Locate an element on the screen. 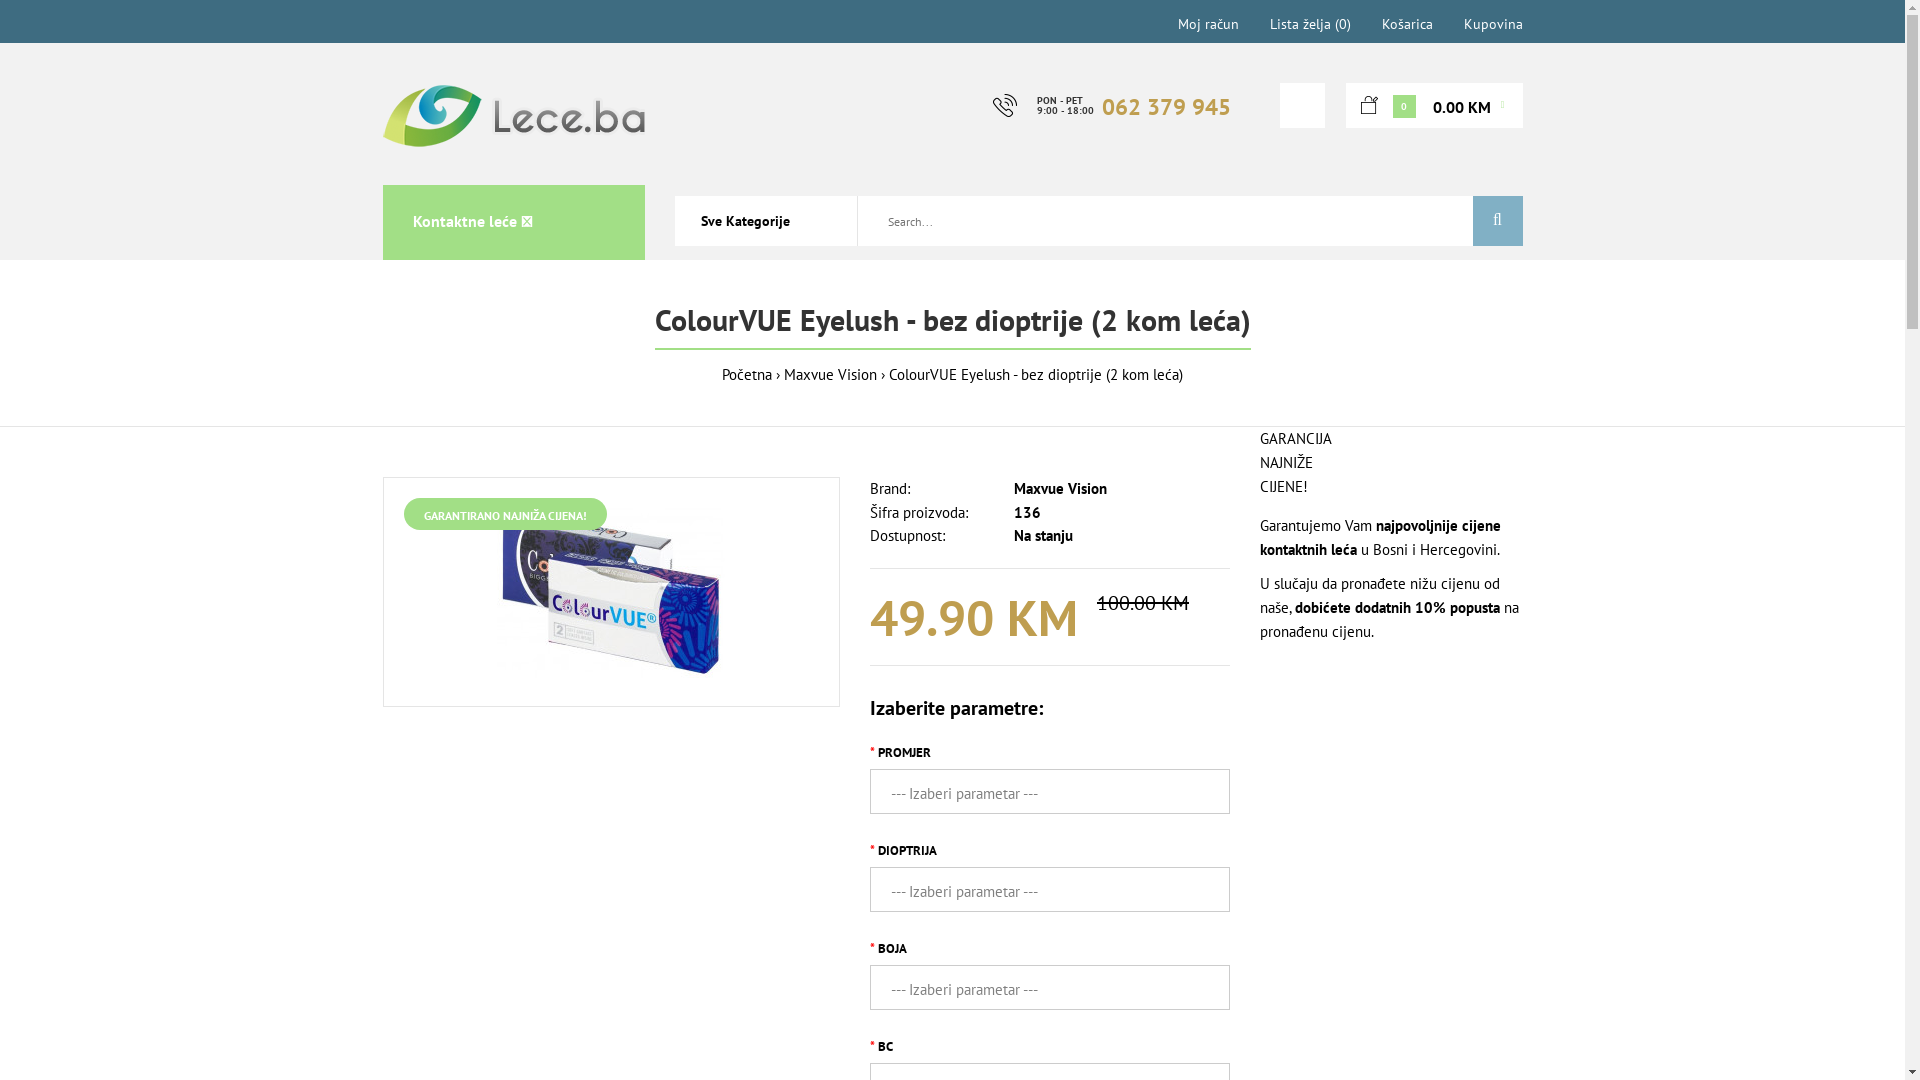 Image resolution: width=1920 pixels, height=1080 pixels. 0
0.00 KM is located at coordinates (1434, 106).